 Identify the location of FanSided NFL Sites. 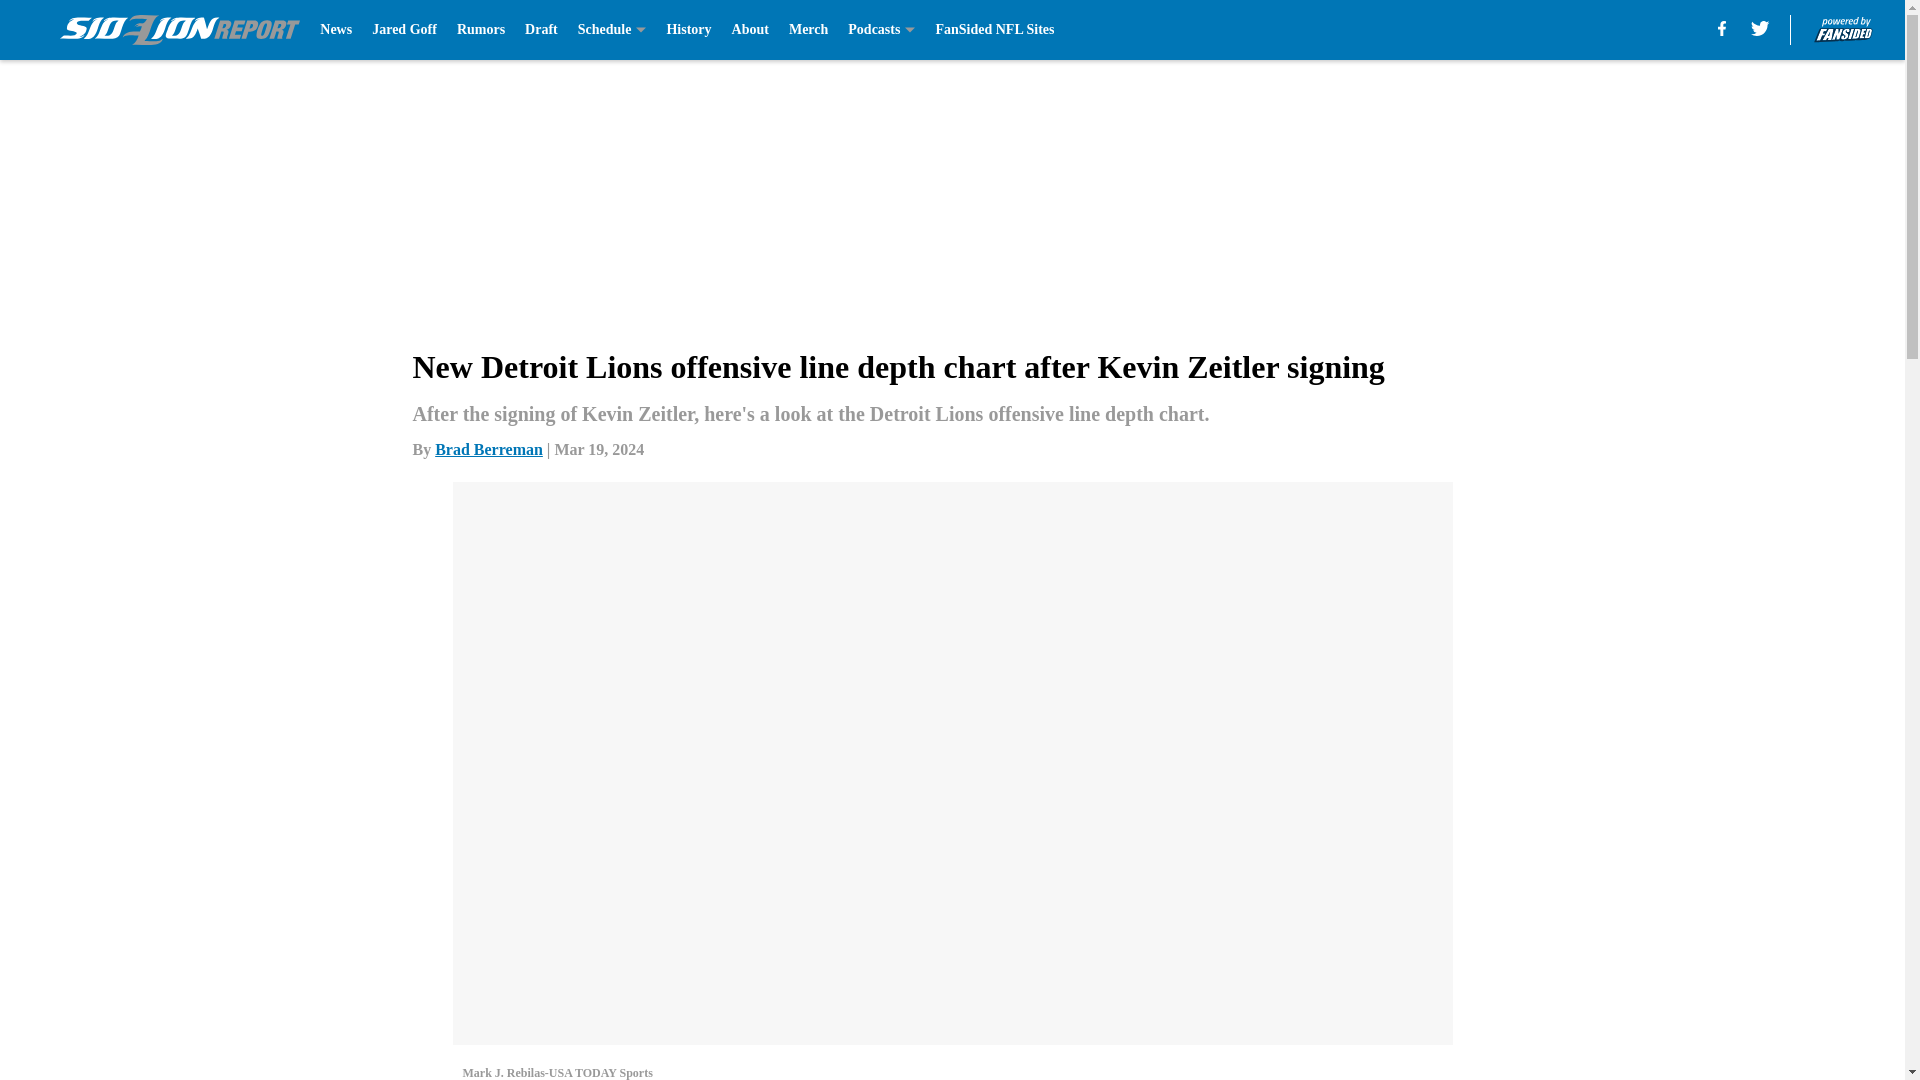
(994, 30).